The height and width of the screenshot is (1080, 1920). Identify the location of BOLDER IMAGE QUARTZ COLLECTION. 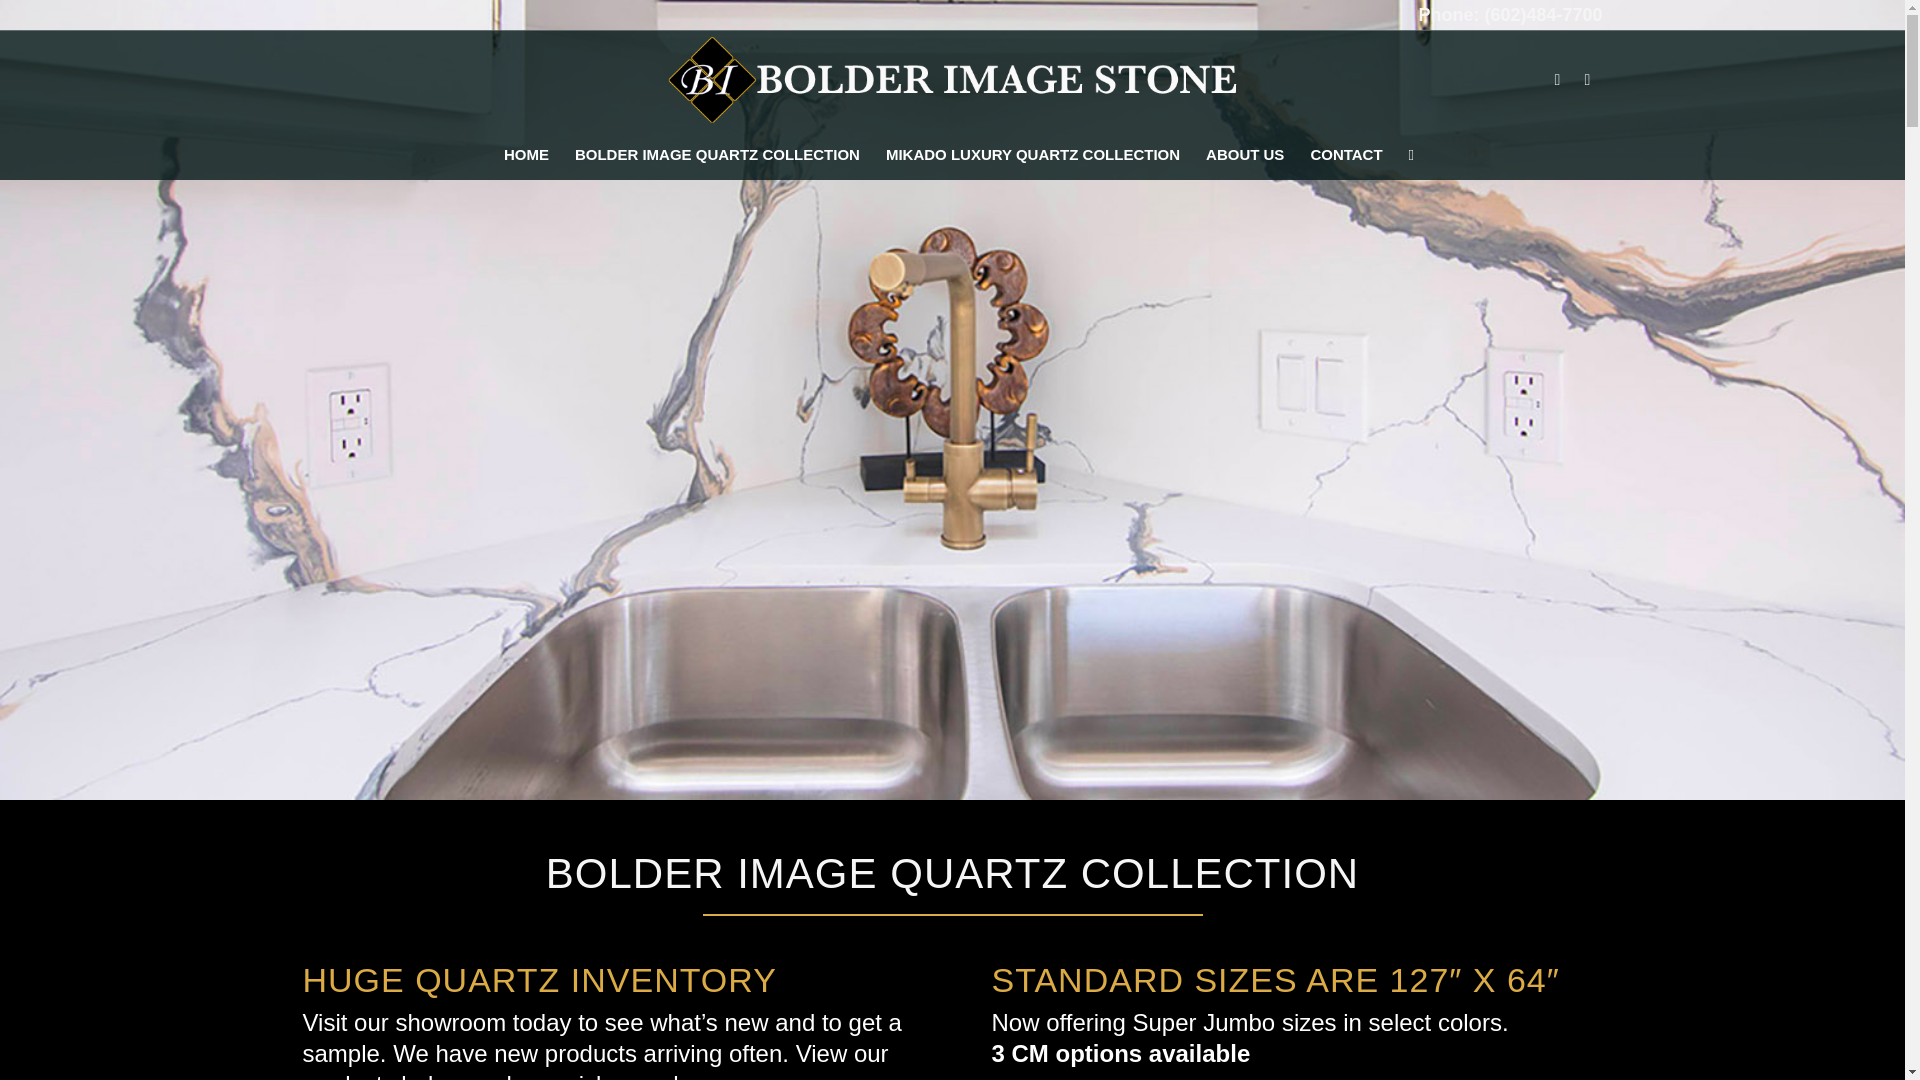
(718, 154).